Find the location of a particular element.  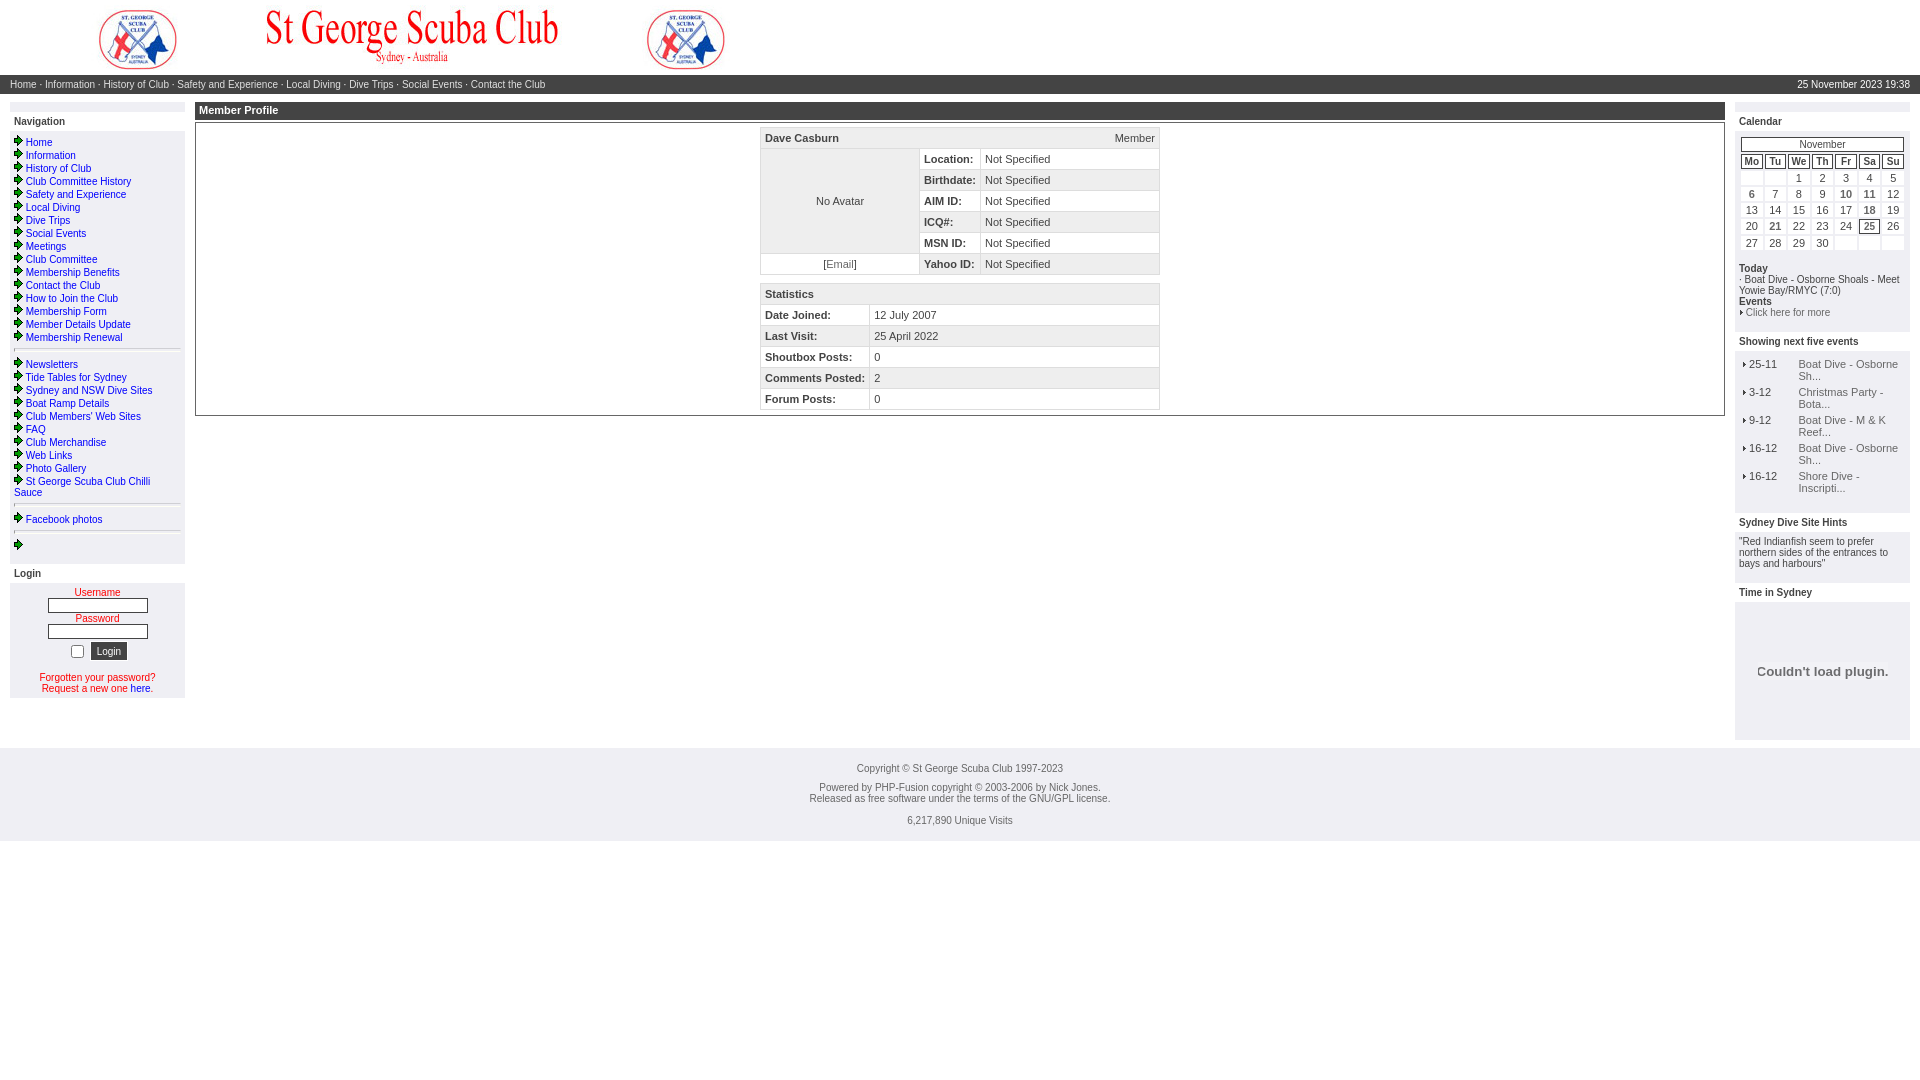

Boat Dive - Osborne Sh... is located at coordinates (1849, 454).